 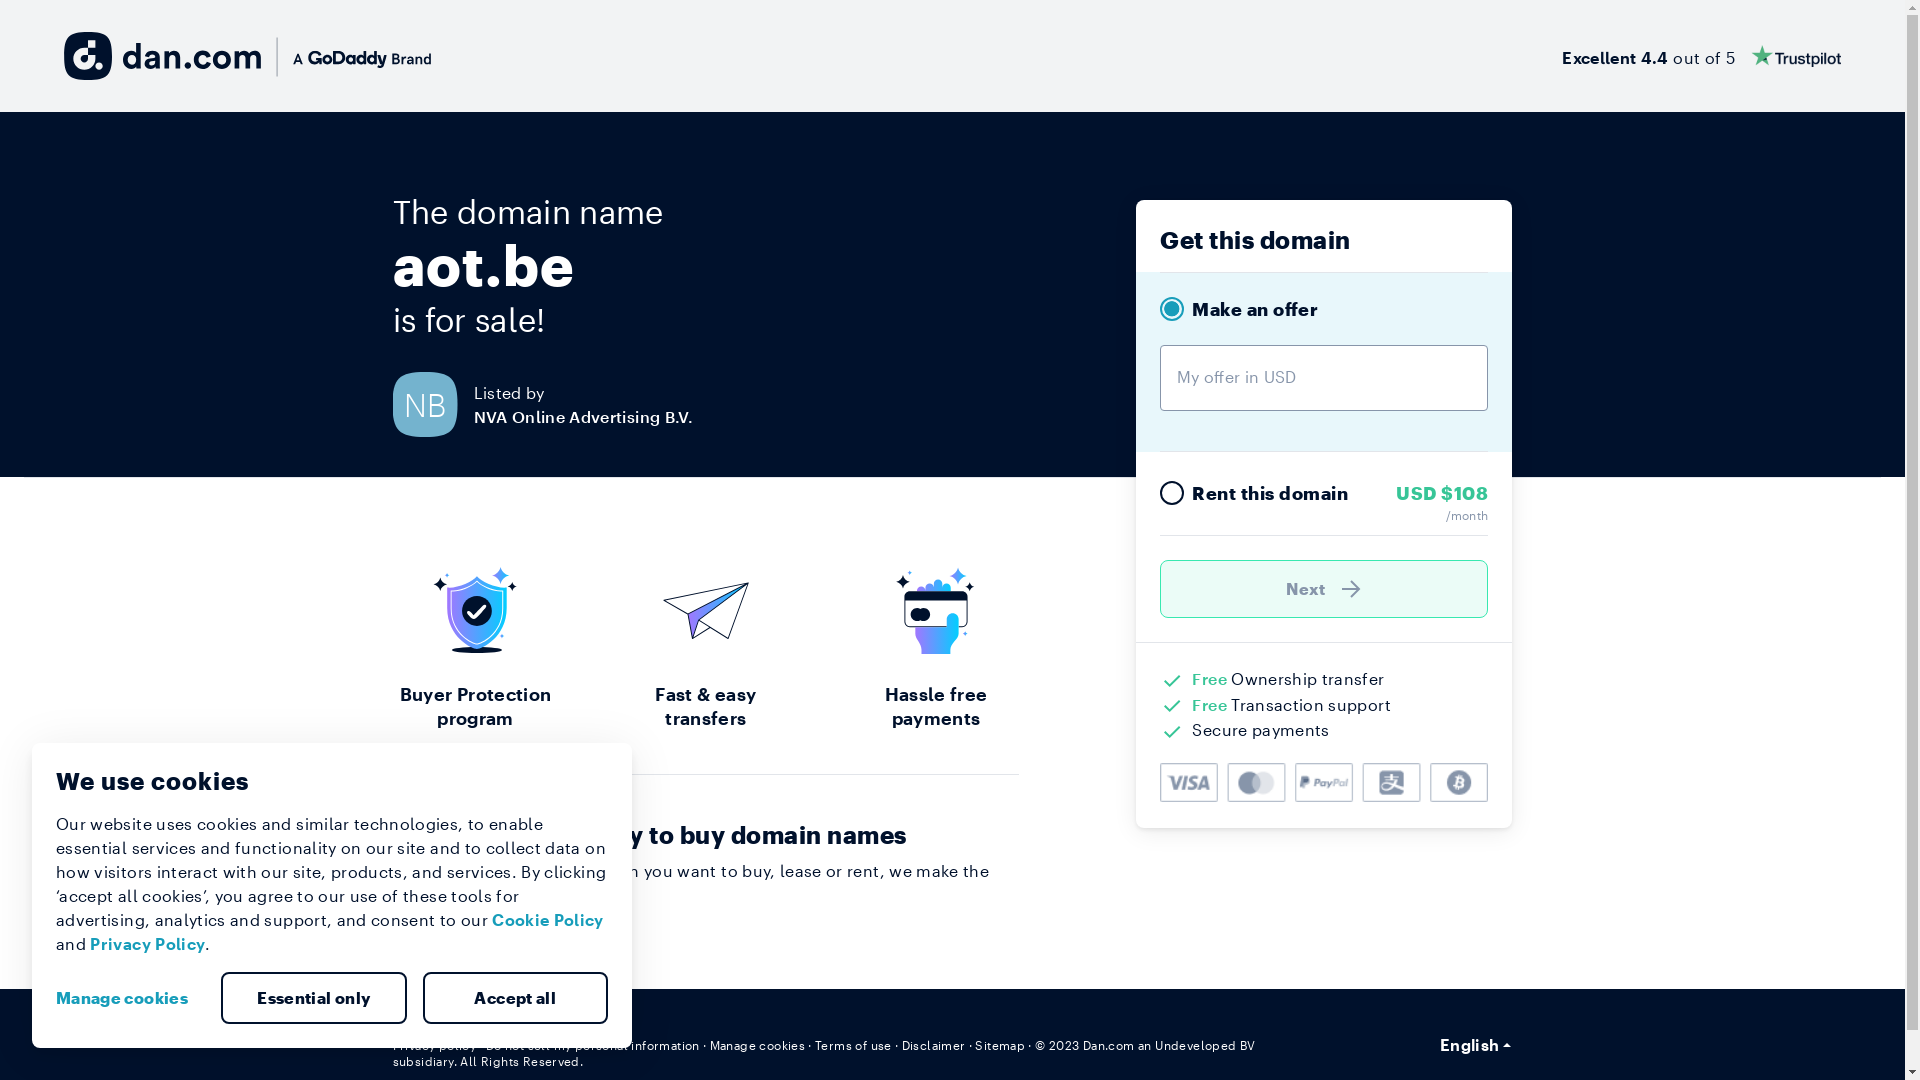 What do you see at coordinates (1476, 1045) in the screenshot?
I see `English` at bounding box center [1476, 1045].